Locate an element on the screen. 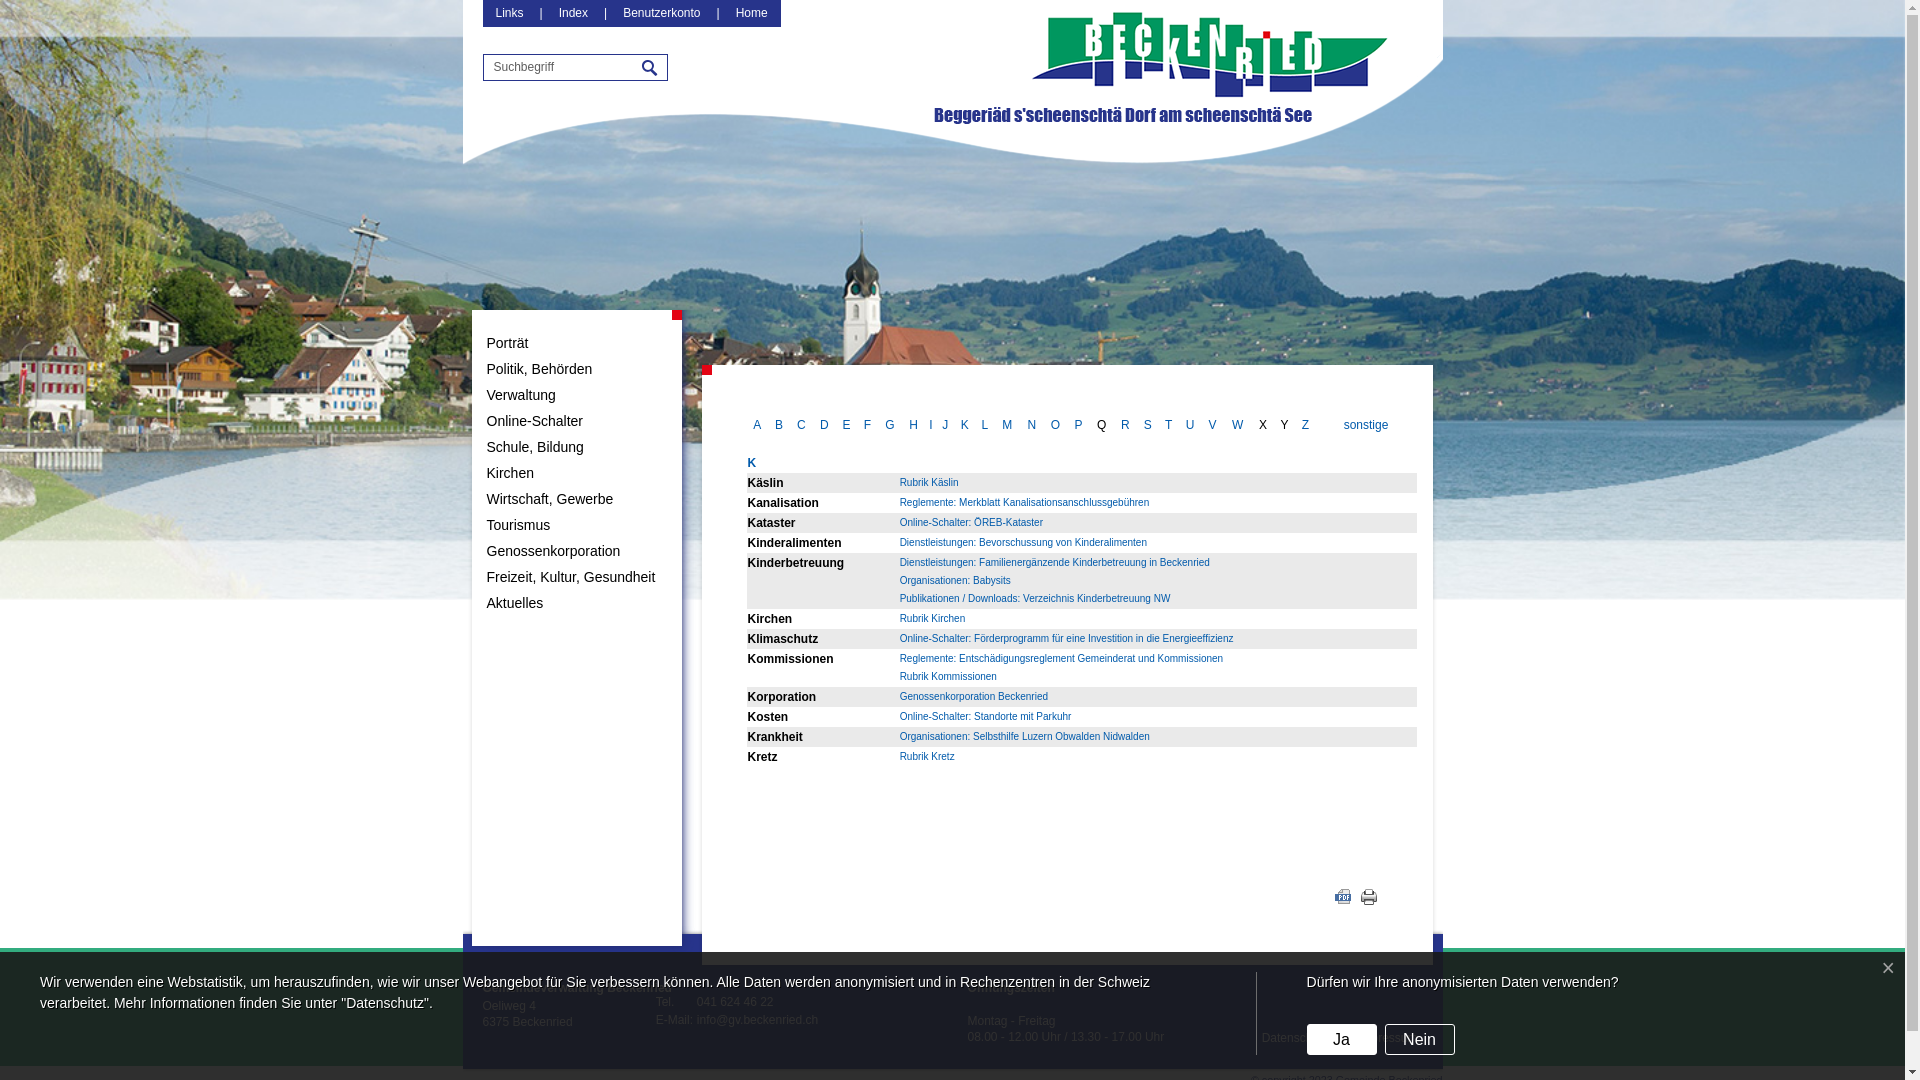 The height and width of the screenshot is (1080, 1920). Links is located at coordinates (510, 13).